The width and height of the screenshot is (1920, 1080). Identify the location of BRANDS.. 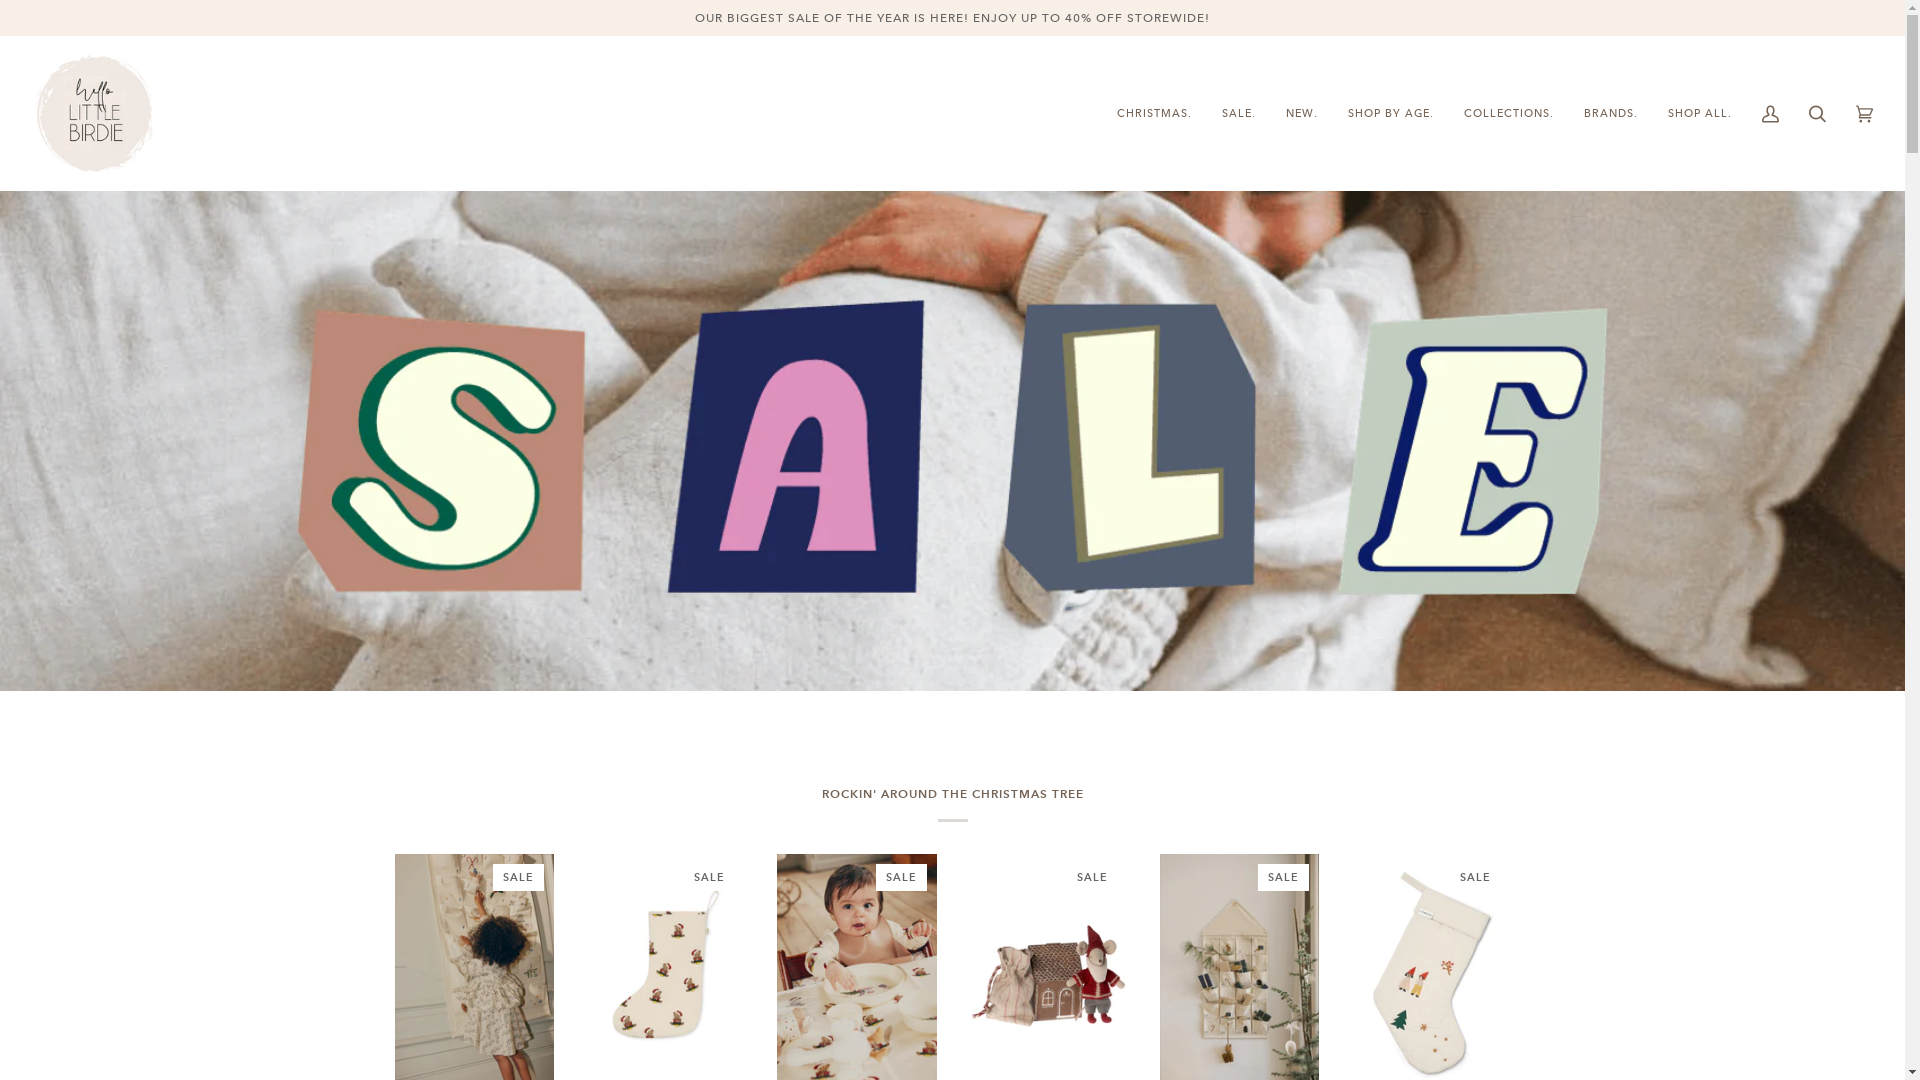
(1611, 114).